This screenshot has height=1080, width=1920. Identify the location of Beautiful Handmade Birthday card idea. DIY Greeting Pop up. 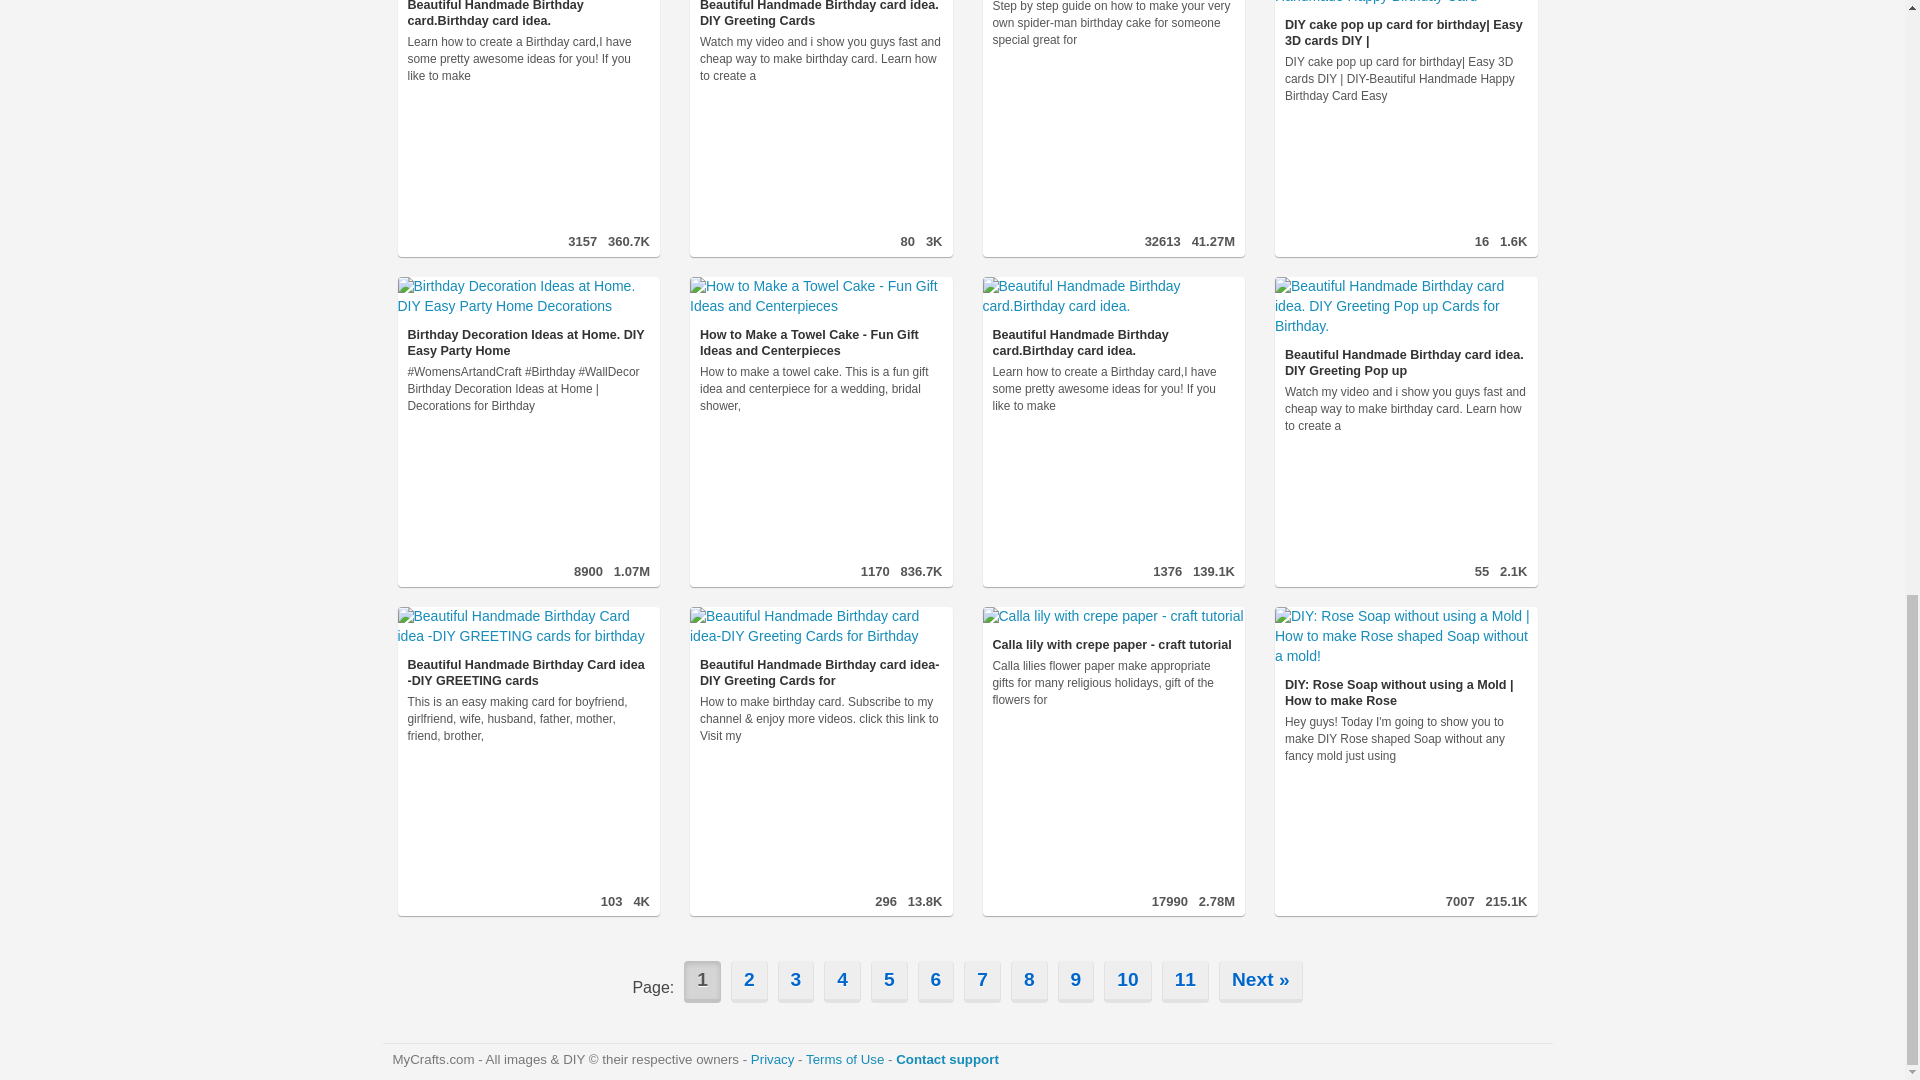
(1406, 328).